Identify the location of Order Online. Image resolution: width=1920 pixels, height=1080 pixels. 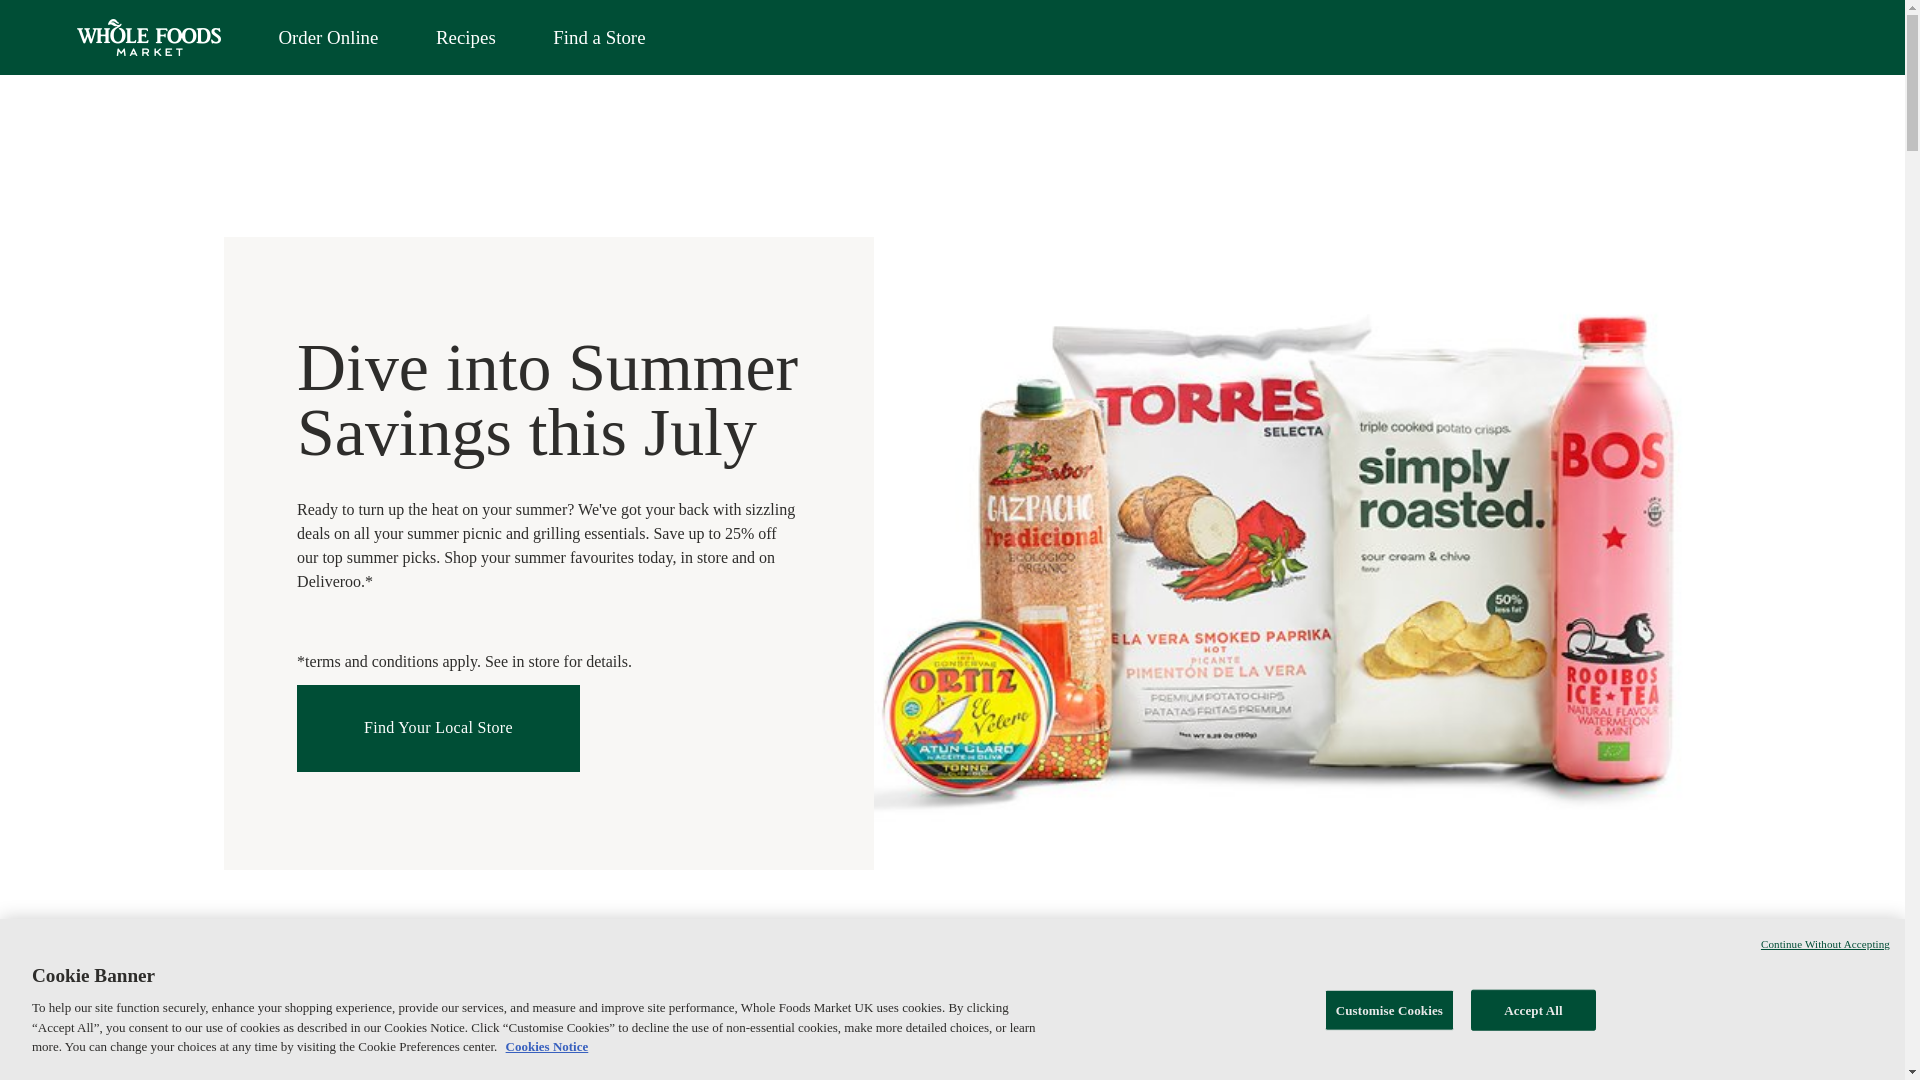
(328, 38).